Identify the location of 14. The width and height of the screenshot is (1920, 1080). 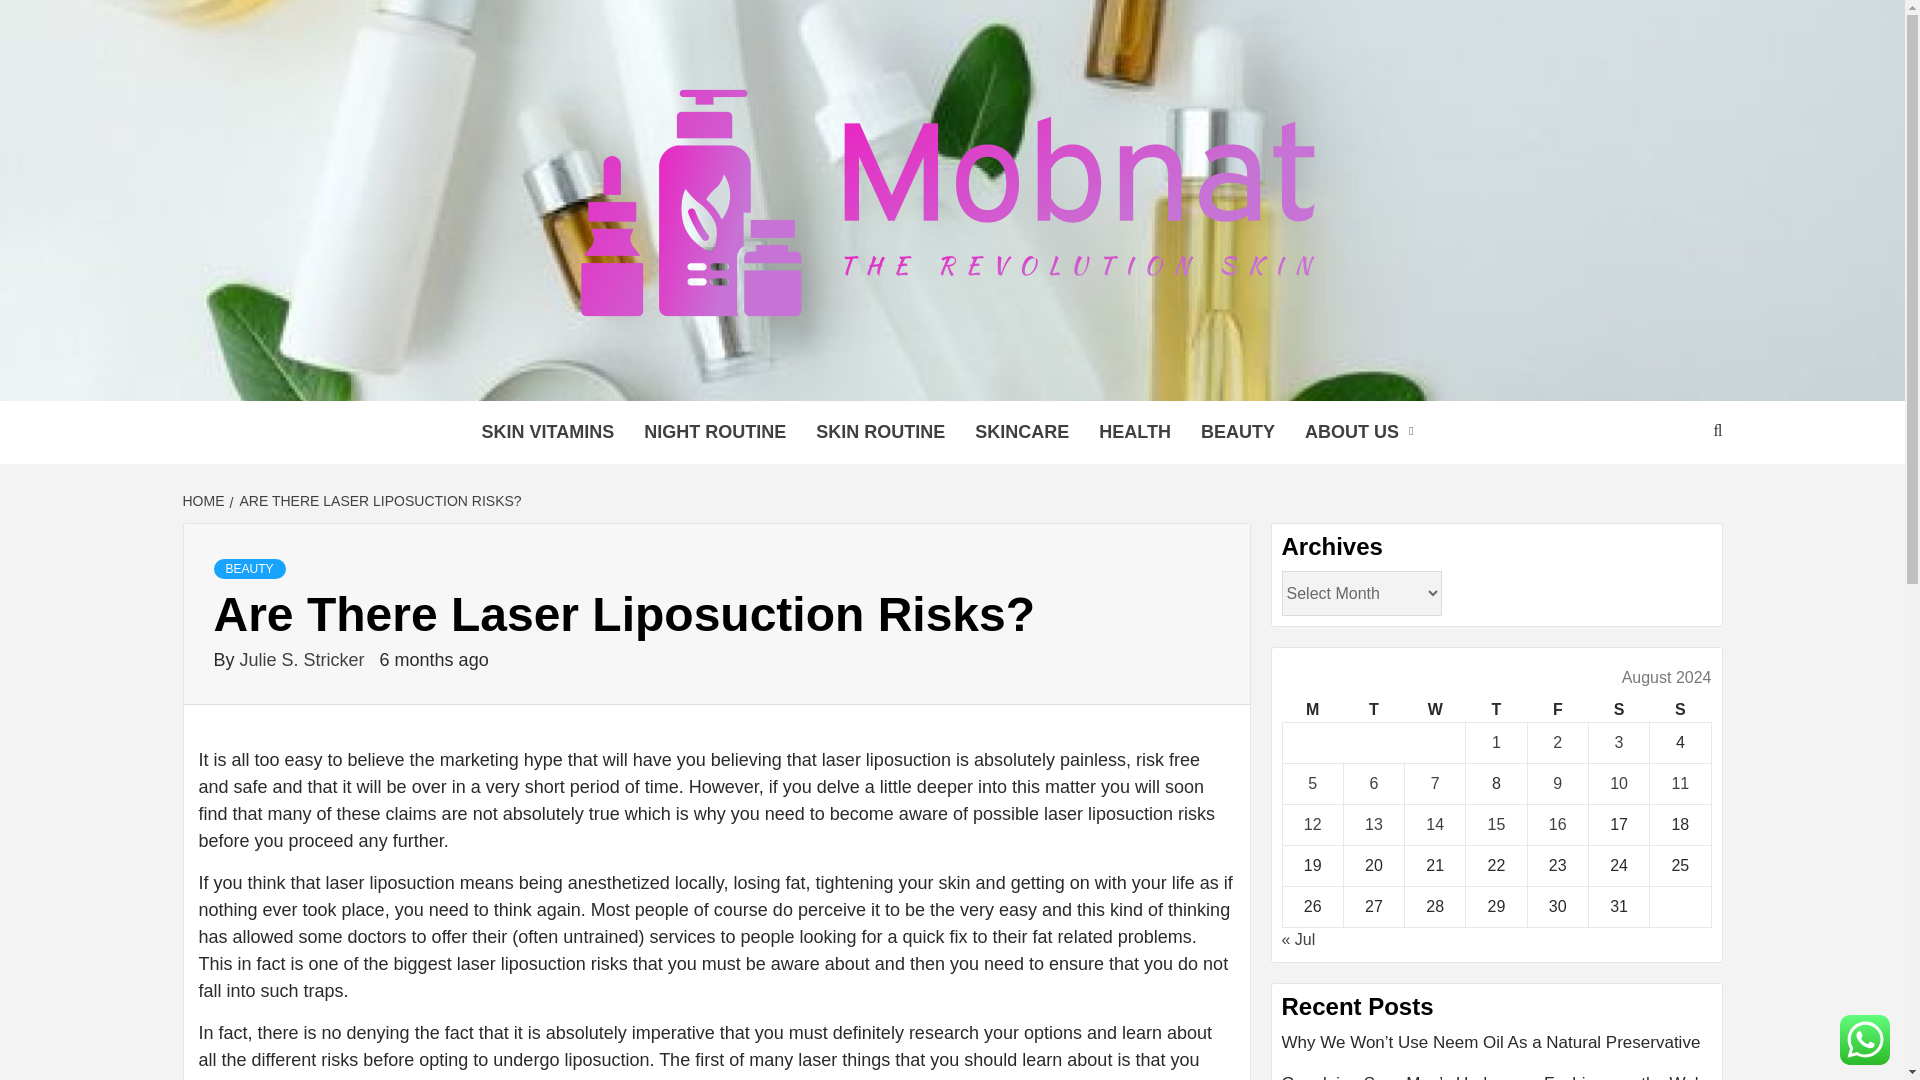
(1434, 824).